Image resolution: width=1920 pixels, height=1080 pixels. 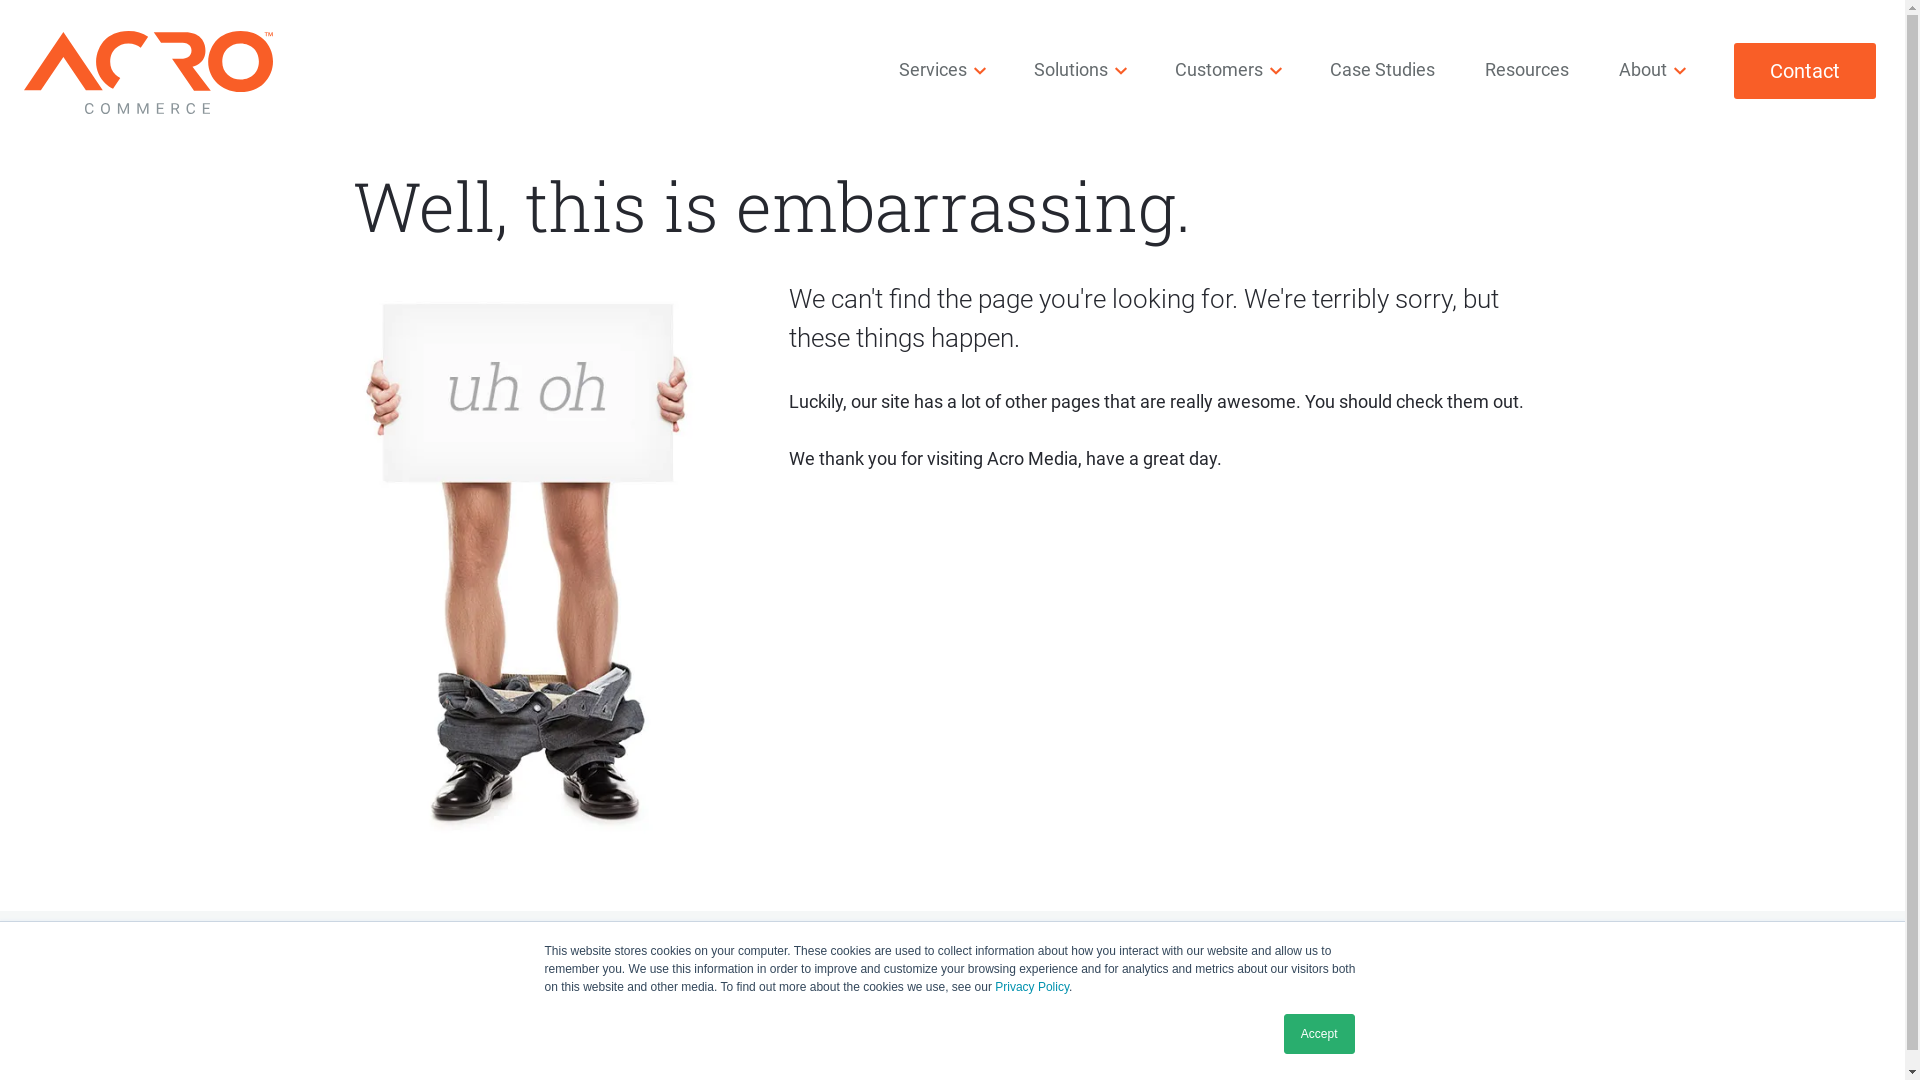 What do you see at coordinates (164, 956) in the screenshot?
I see `Connect with us on LinkedIn!` at bounding box center [164, 956].